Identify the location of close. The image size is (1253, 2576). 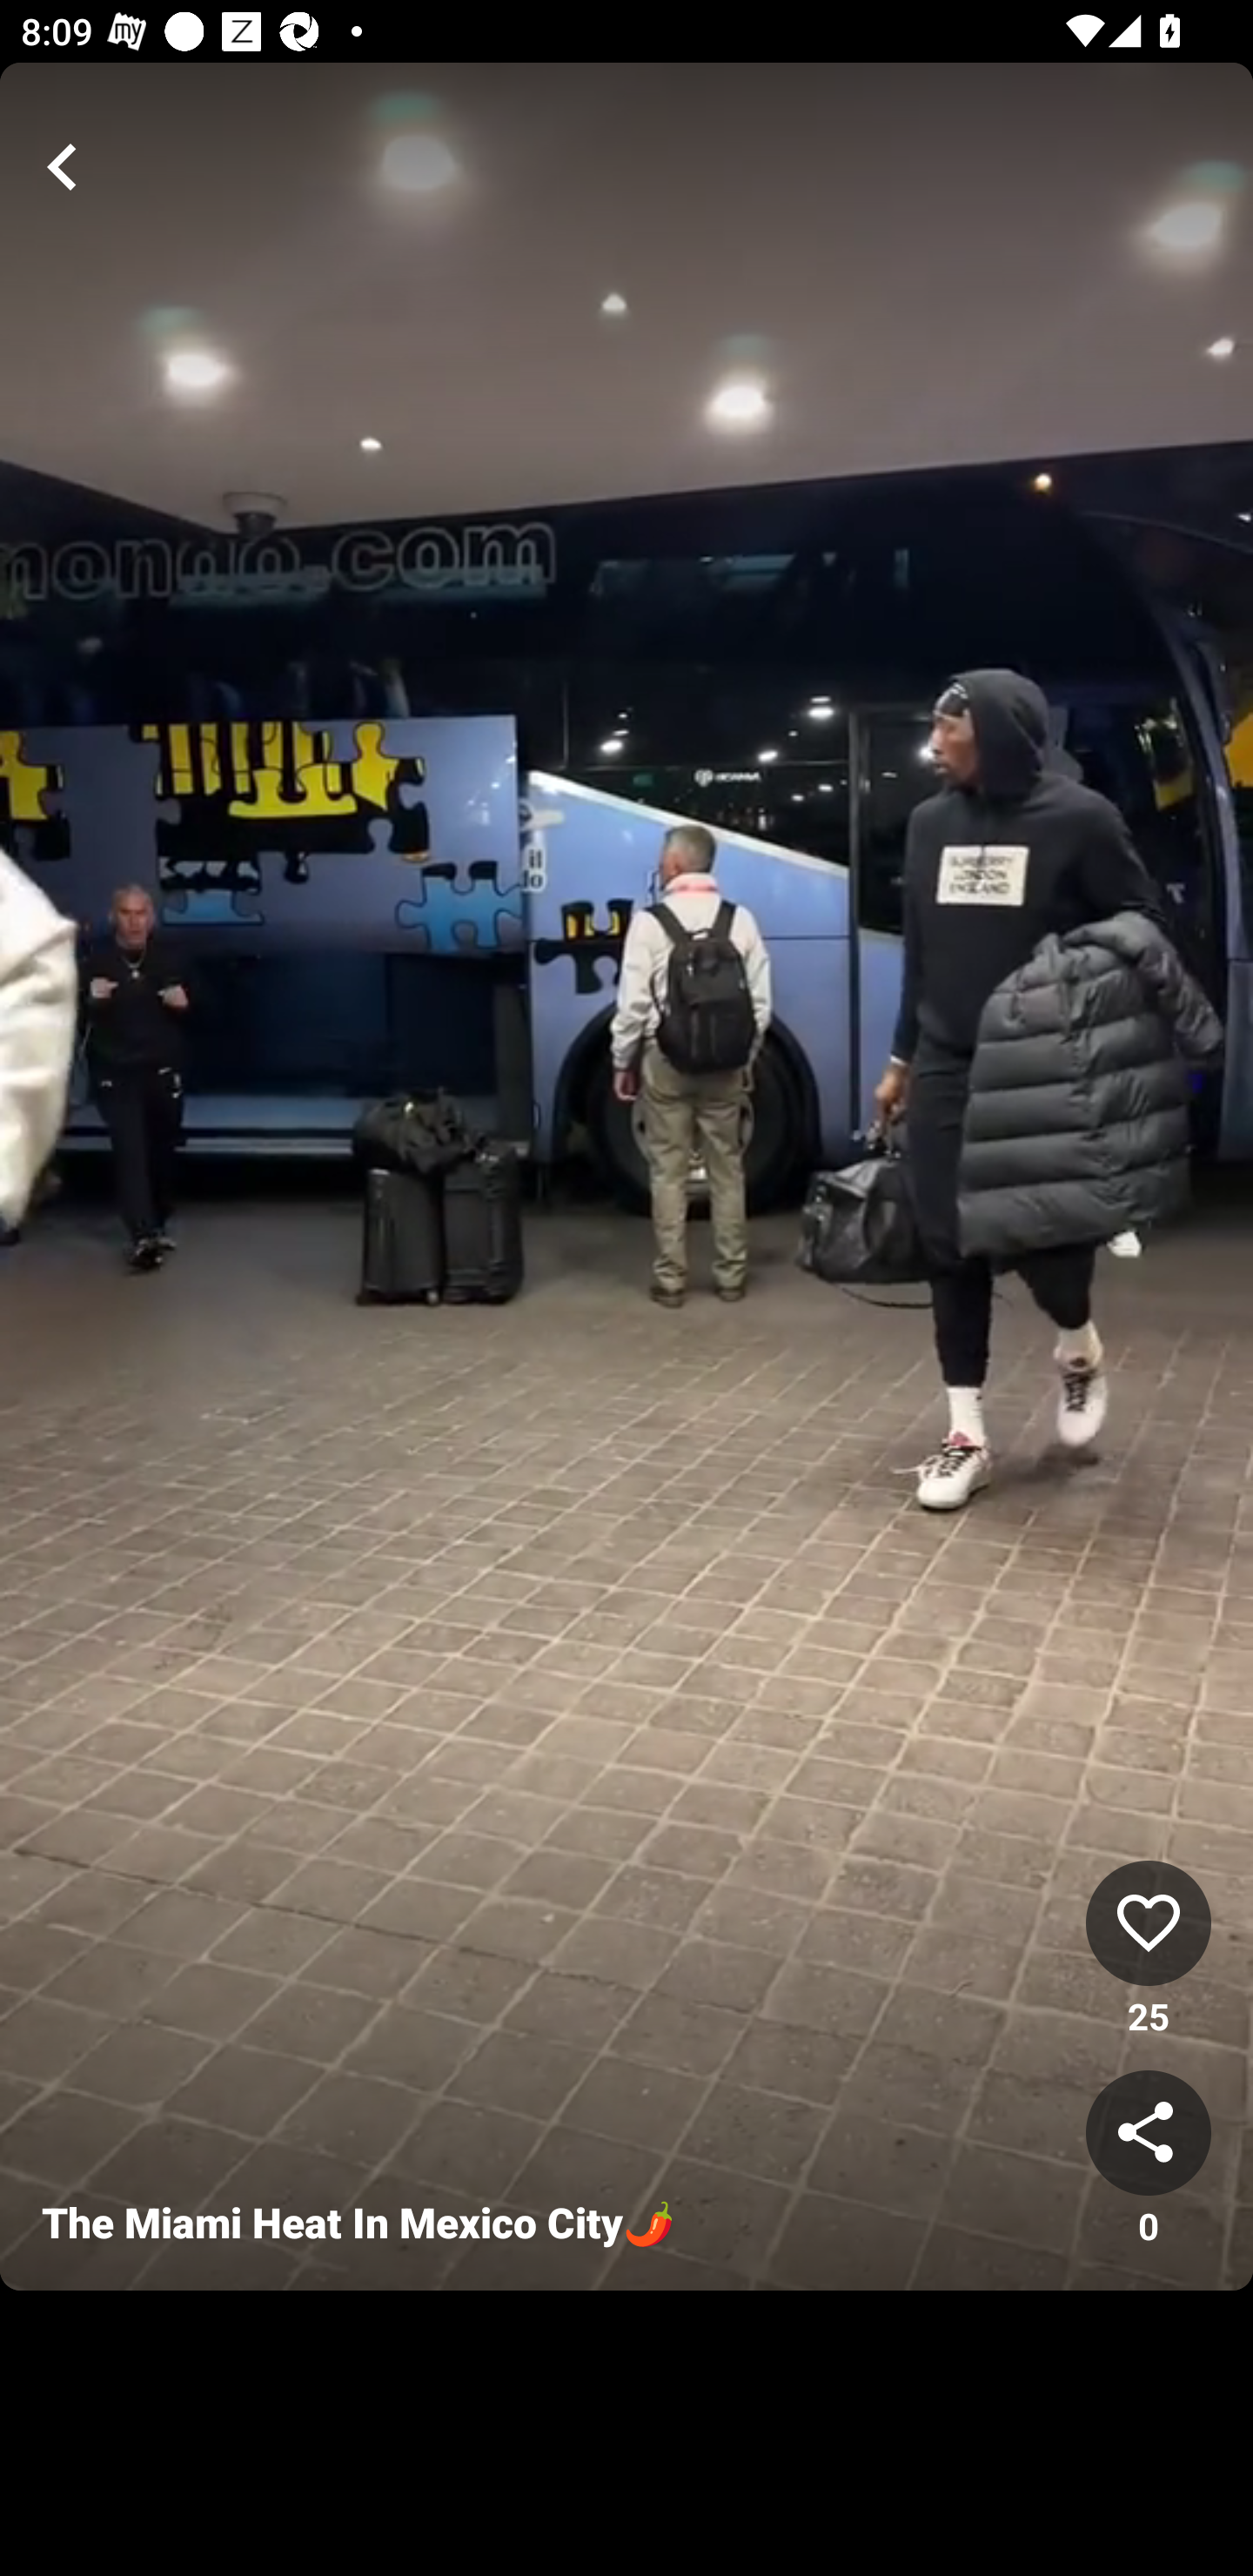
(63, 167).